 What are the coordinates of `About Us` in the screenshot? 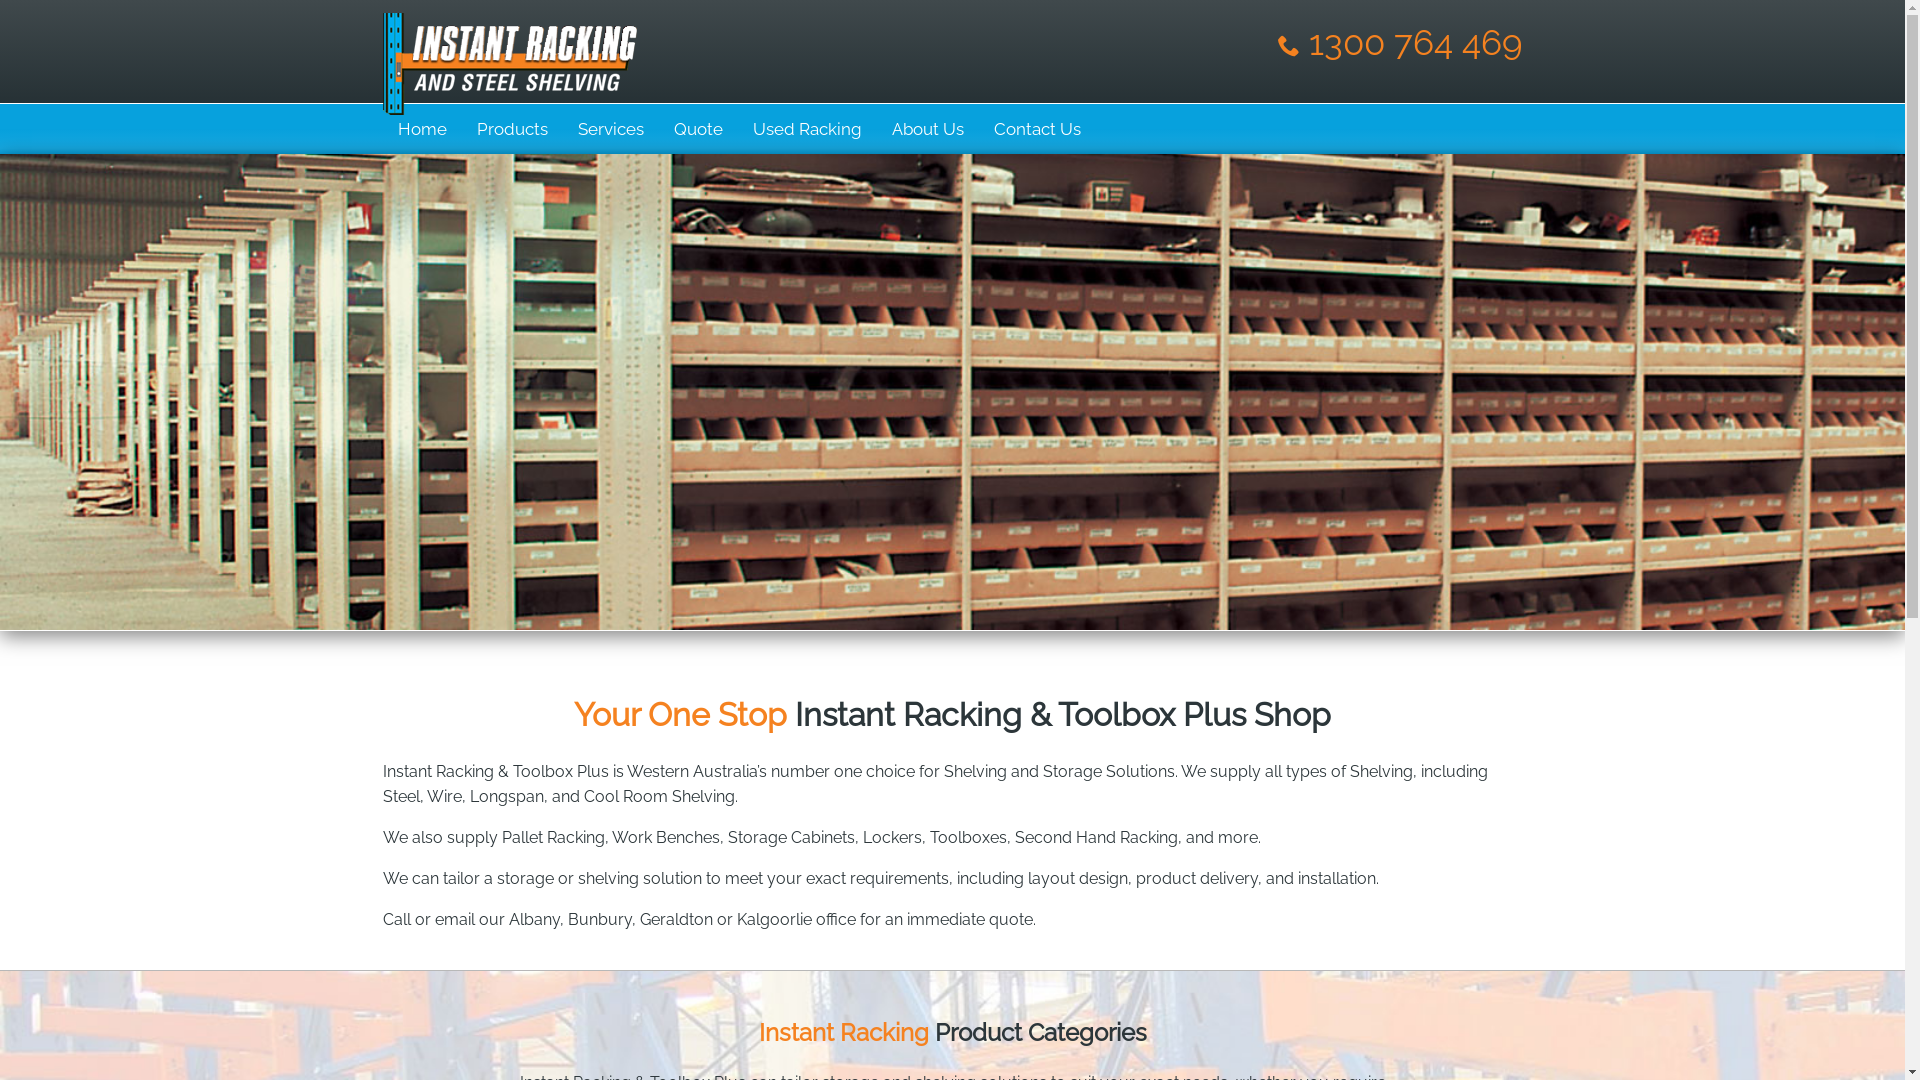 It's located at (927, 129).